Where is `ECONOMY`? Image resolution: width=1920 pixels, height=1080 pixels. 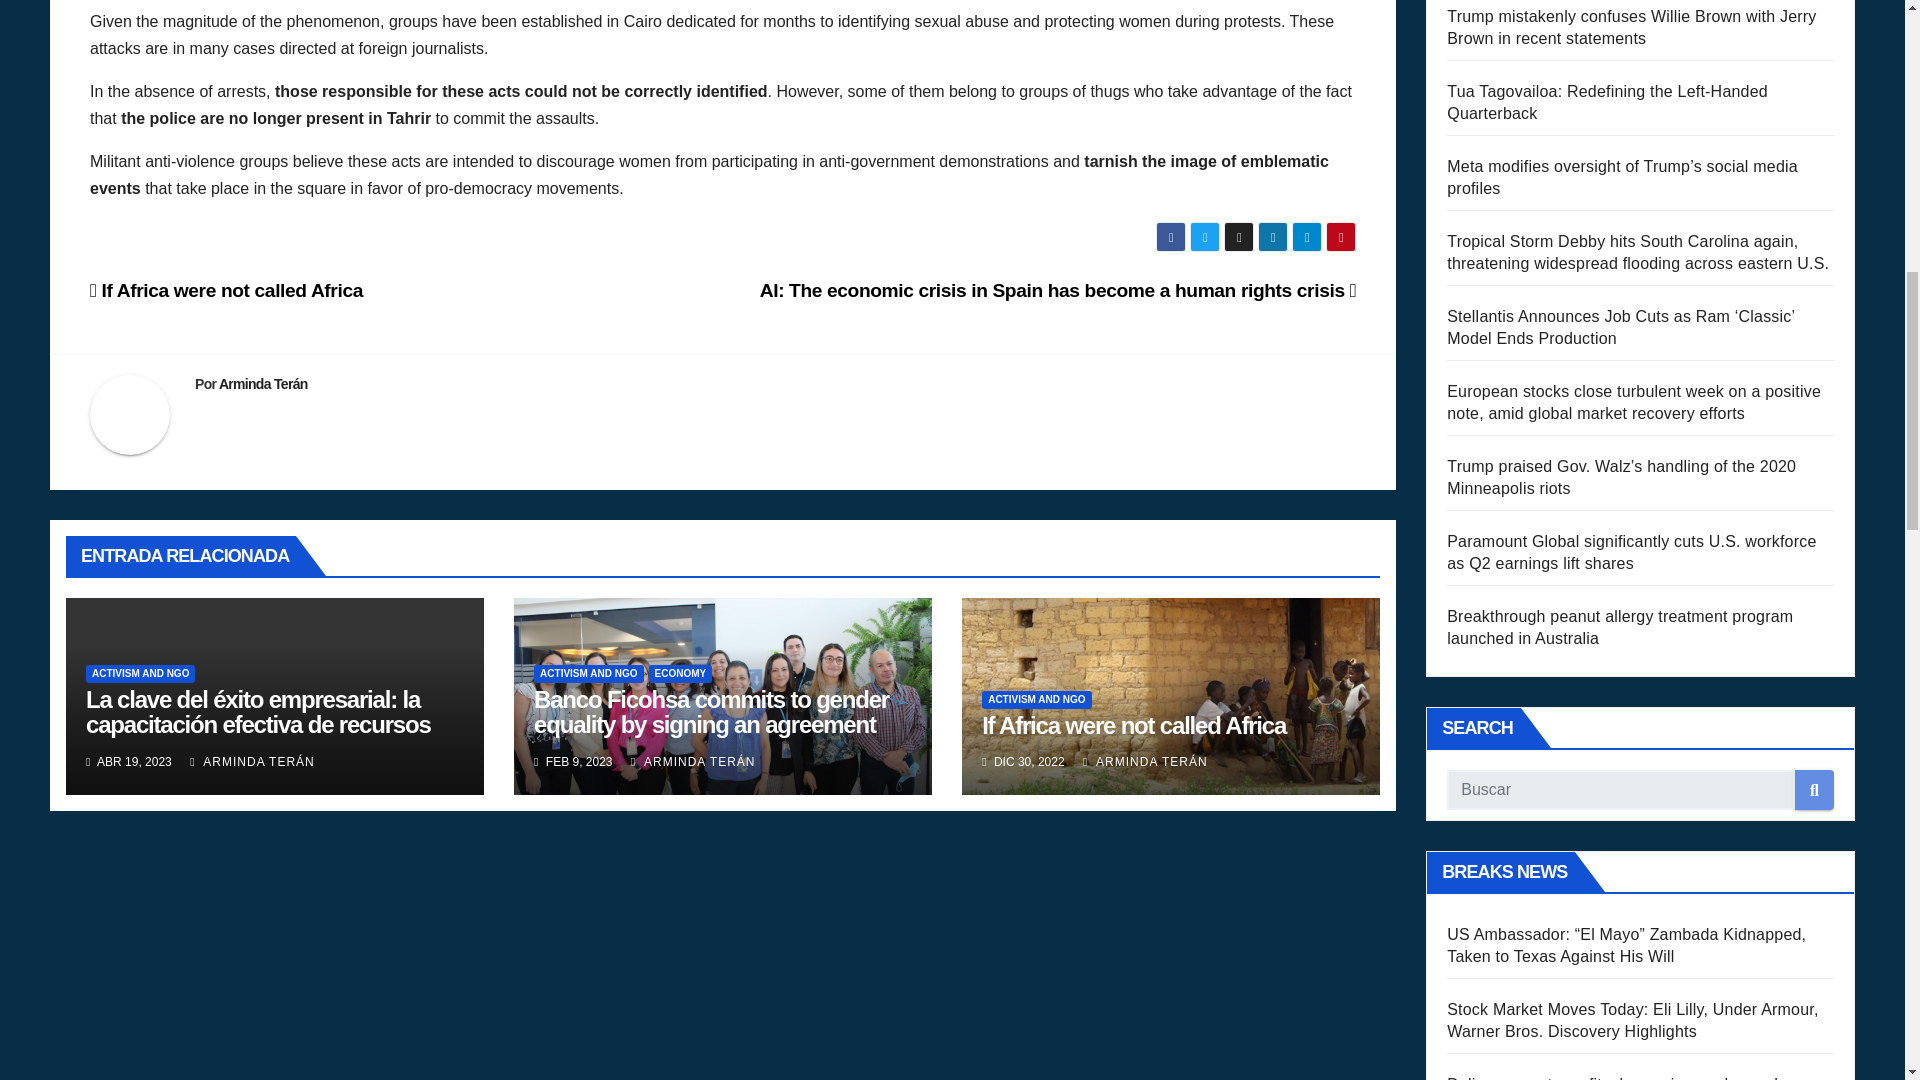 ECONOMY is located at coordinates (680, 674).